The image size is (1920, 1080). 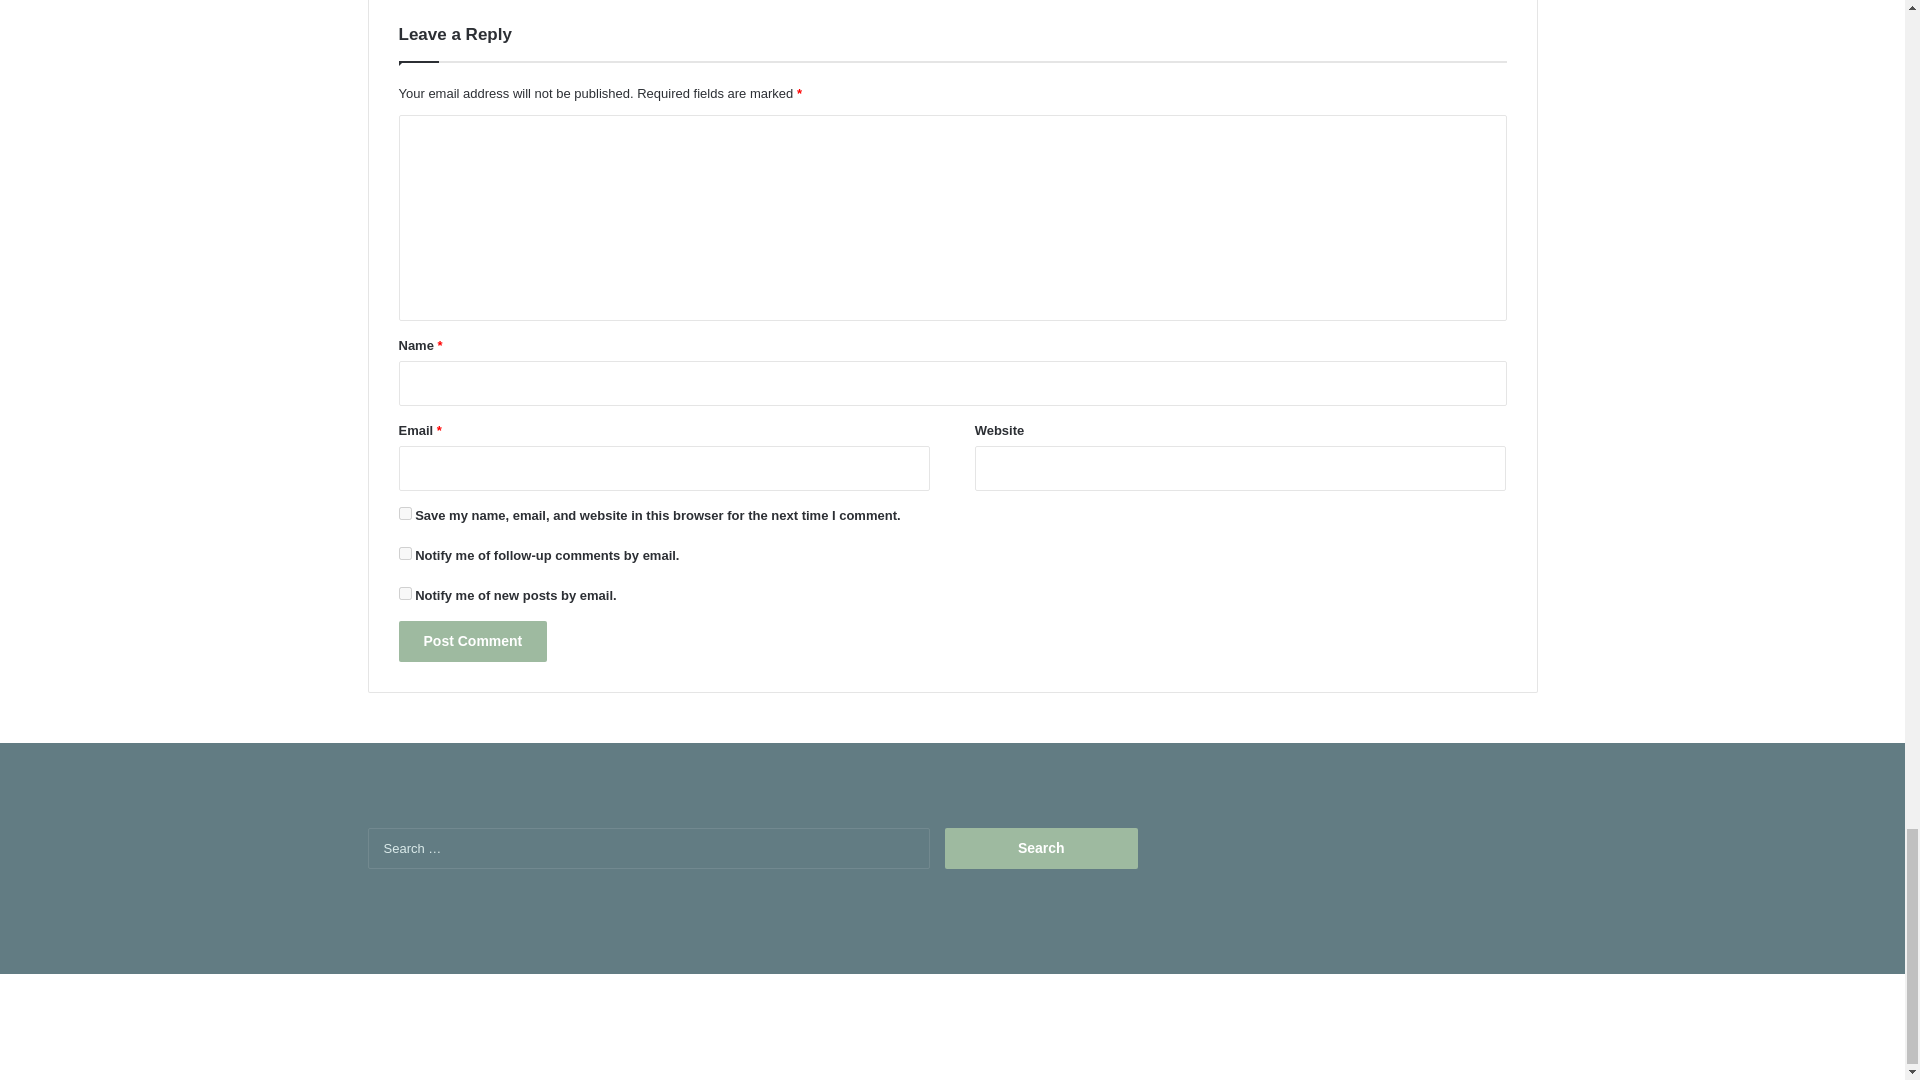 I want to click on subscribe, so click(x=404, y=553).